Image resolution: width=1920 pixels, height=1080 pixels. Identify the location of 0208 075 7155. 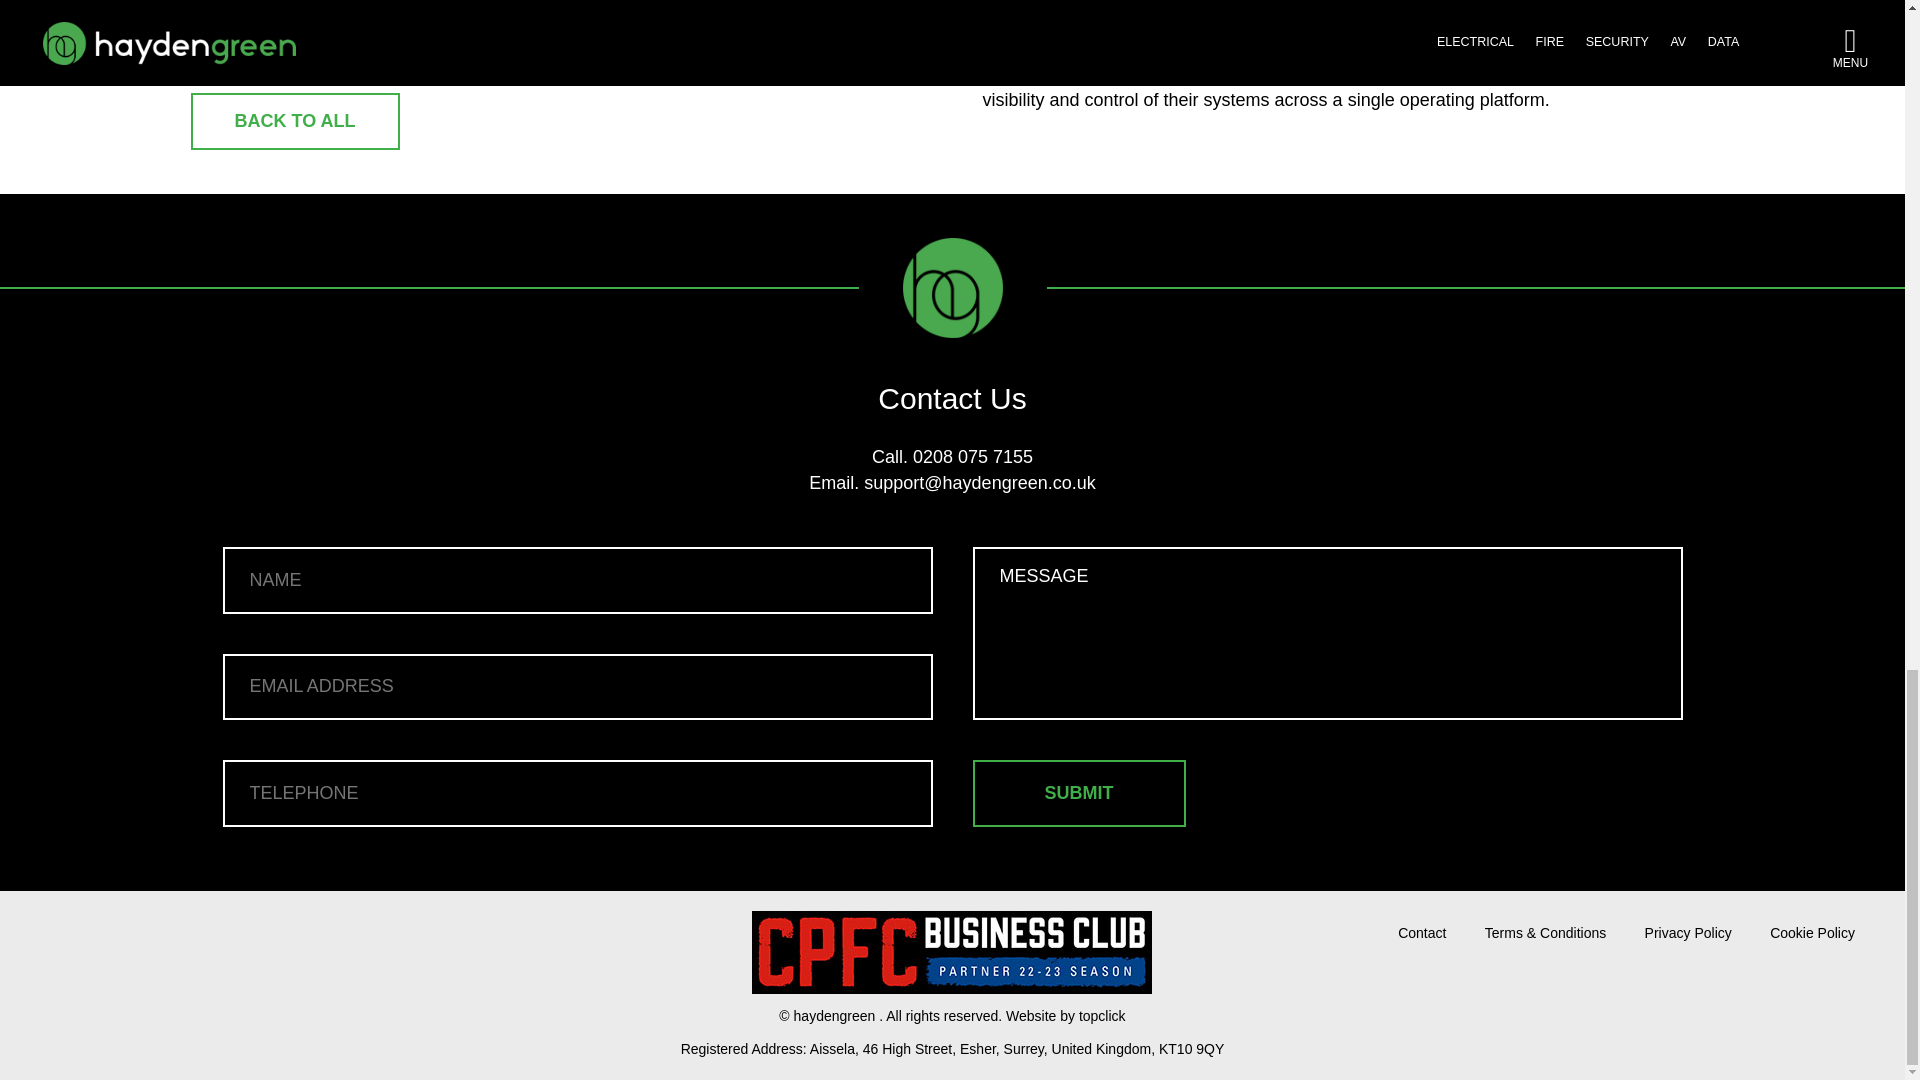
(972, 456).